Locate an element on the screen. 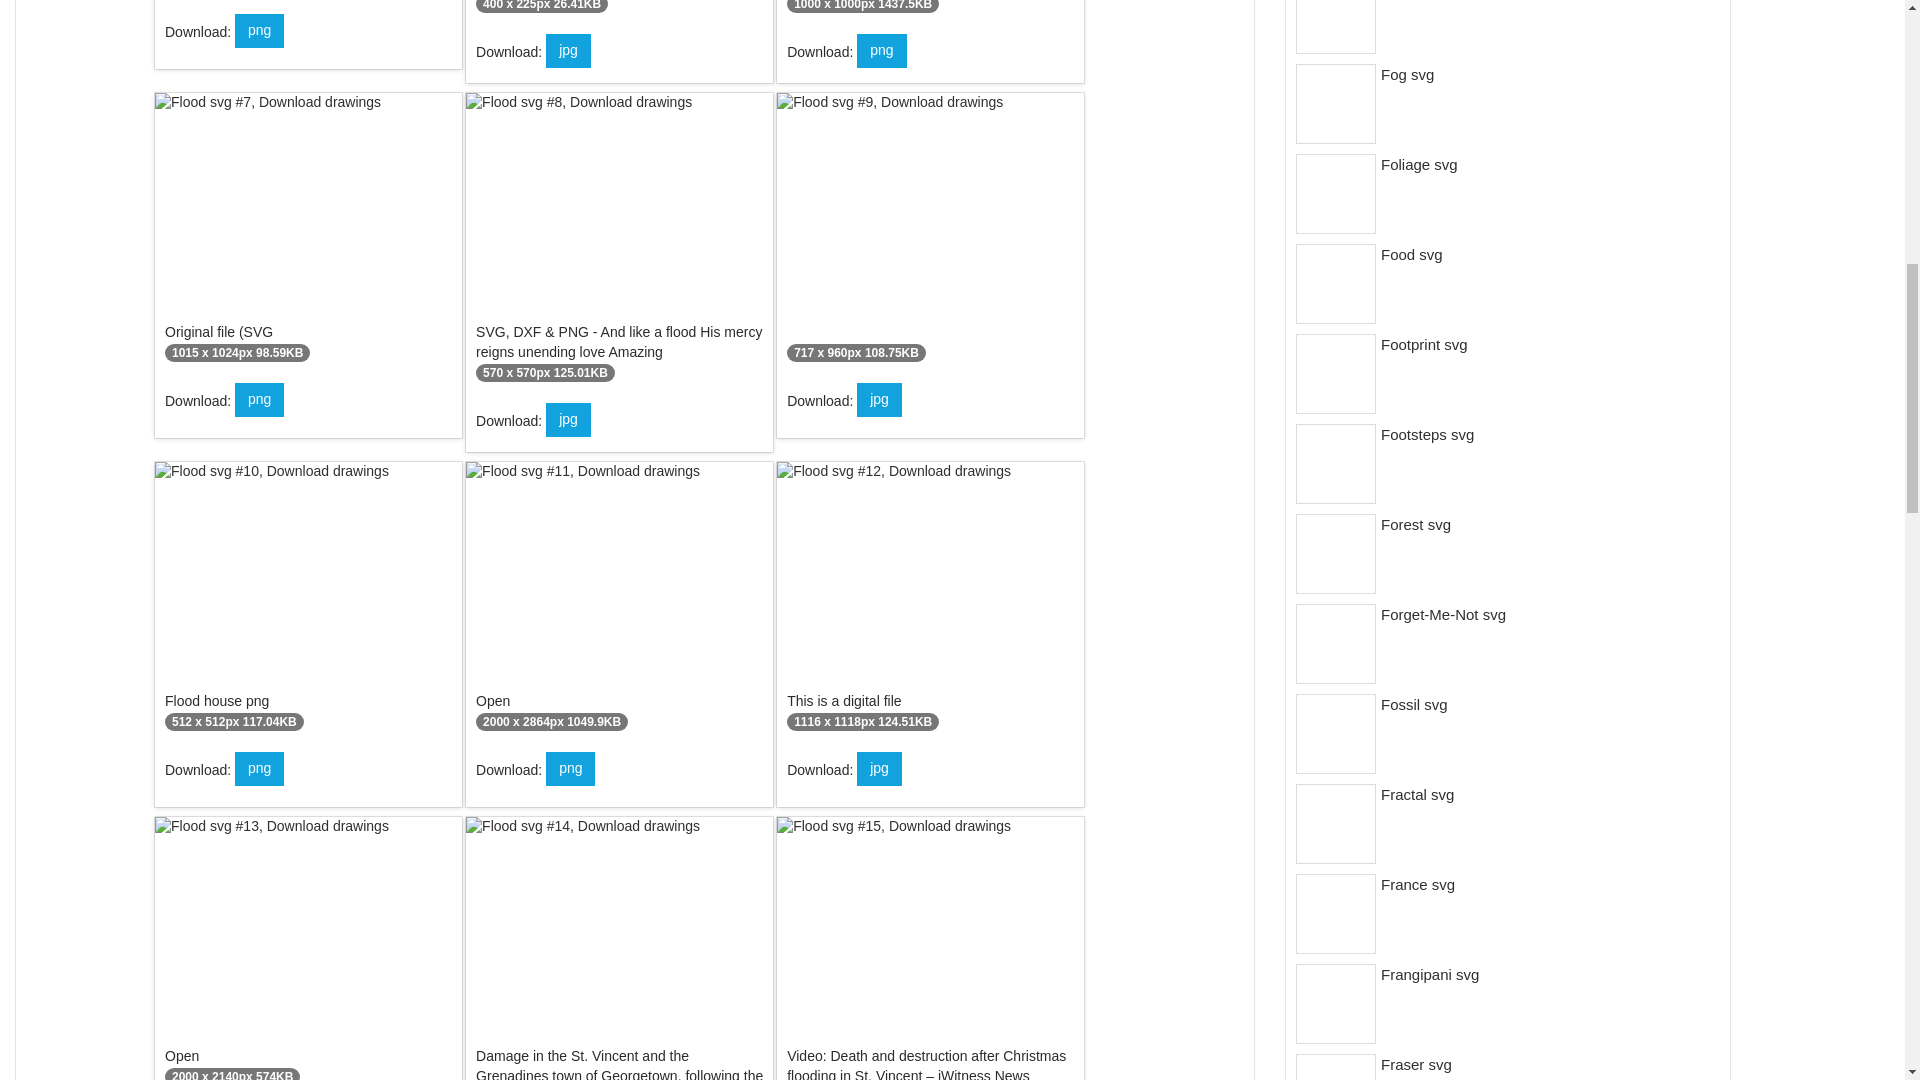 The height and width of the screenshot is (1080, 1920). White controlled flood is located at coordinates (930, 12).